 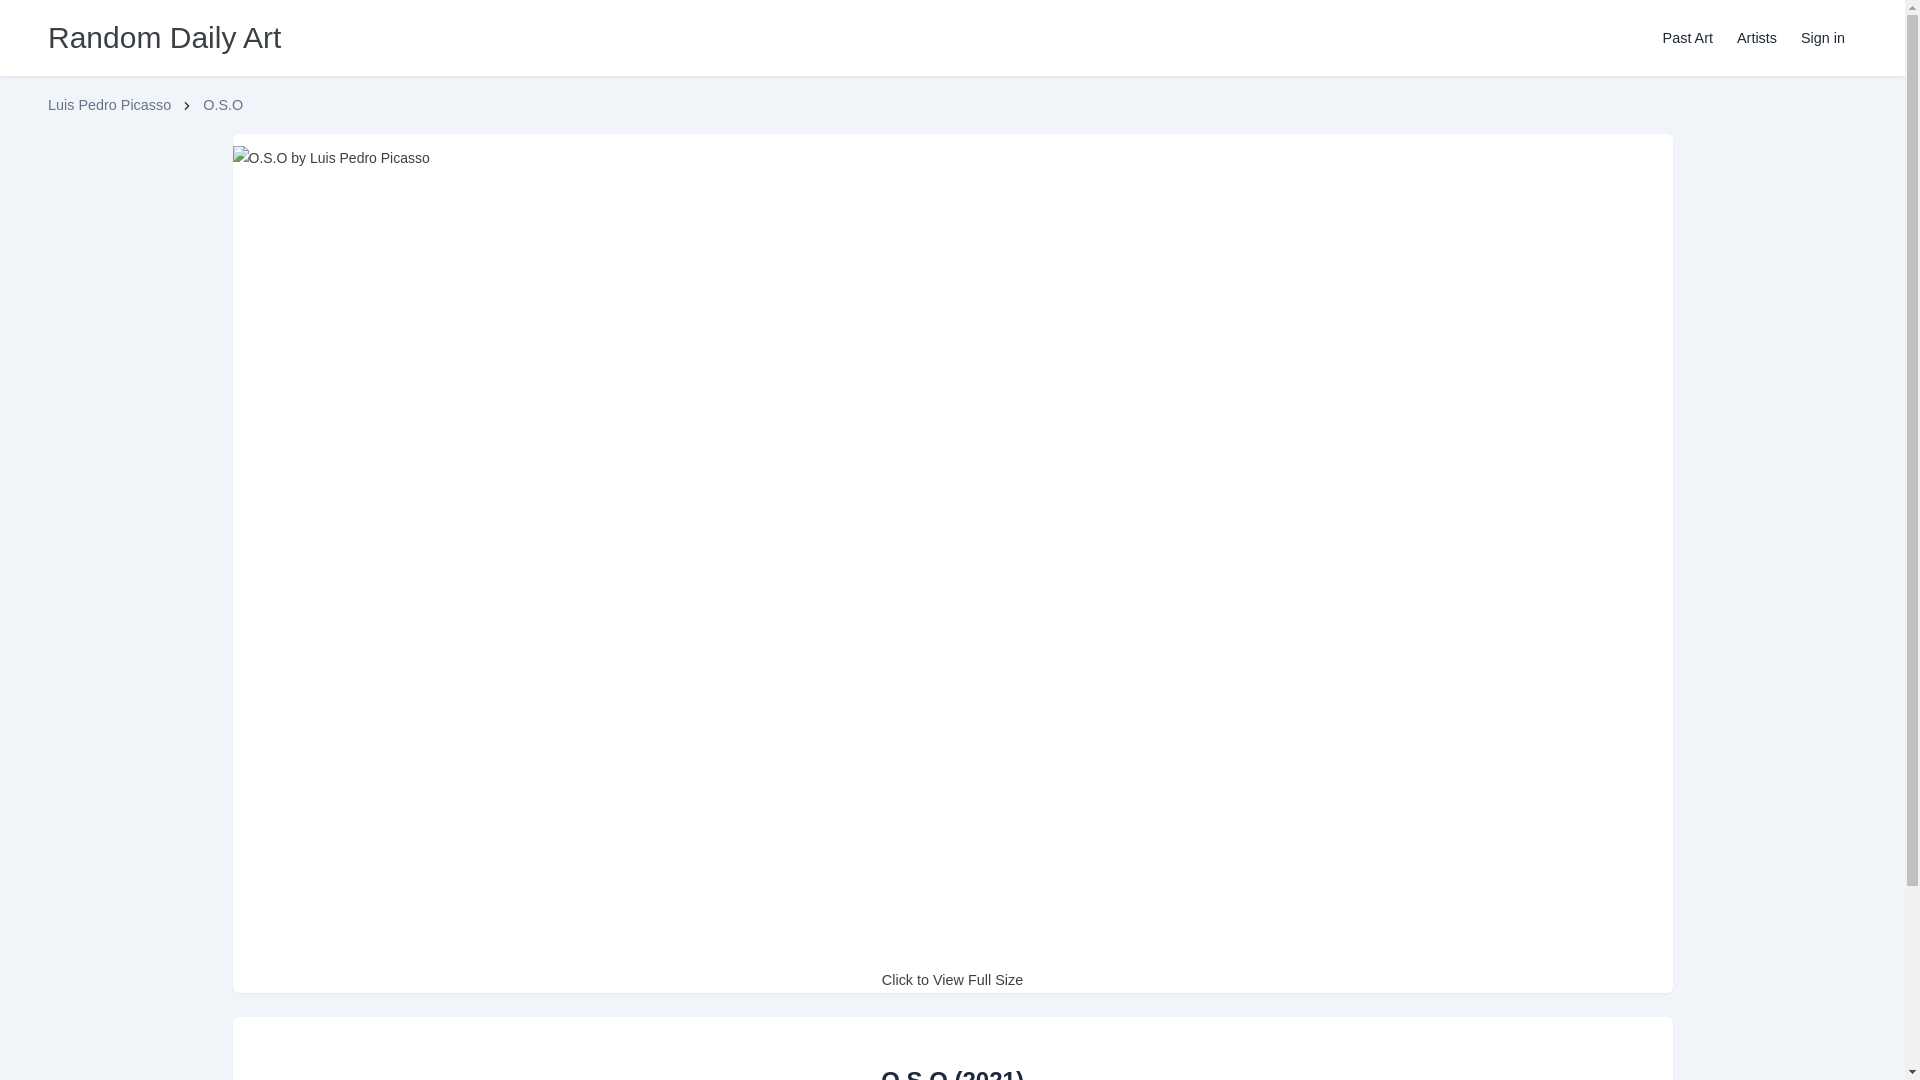 I want to click on O.S.O, so click(x=223, y=104).